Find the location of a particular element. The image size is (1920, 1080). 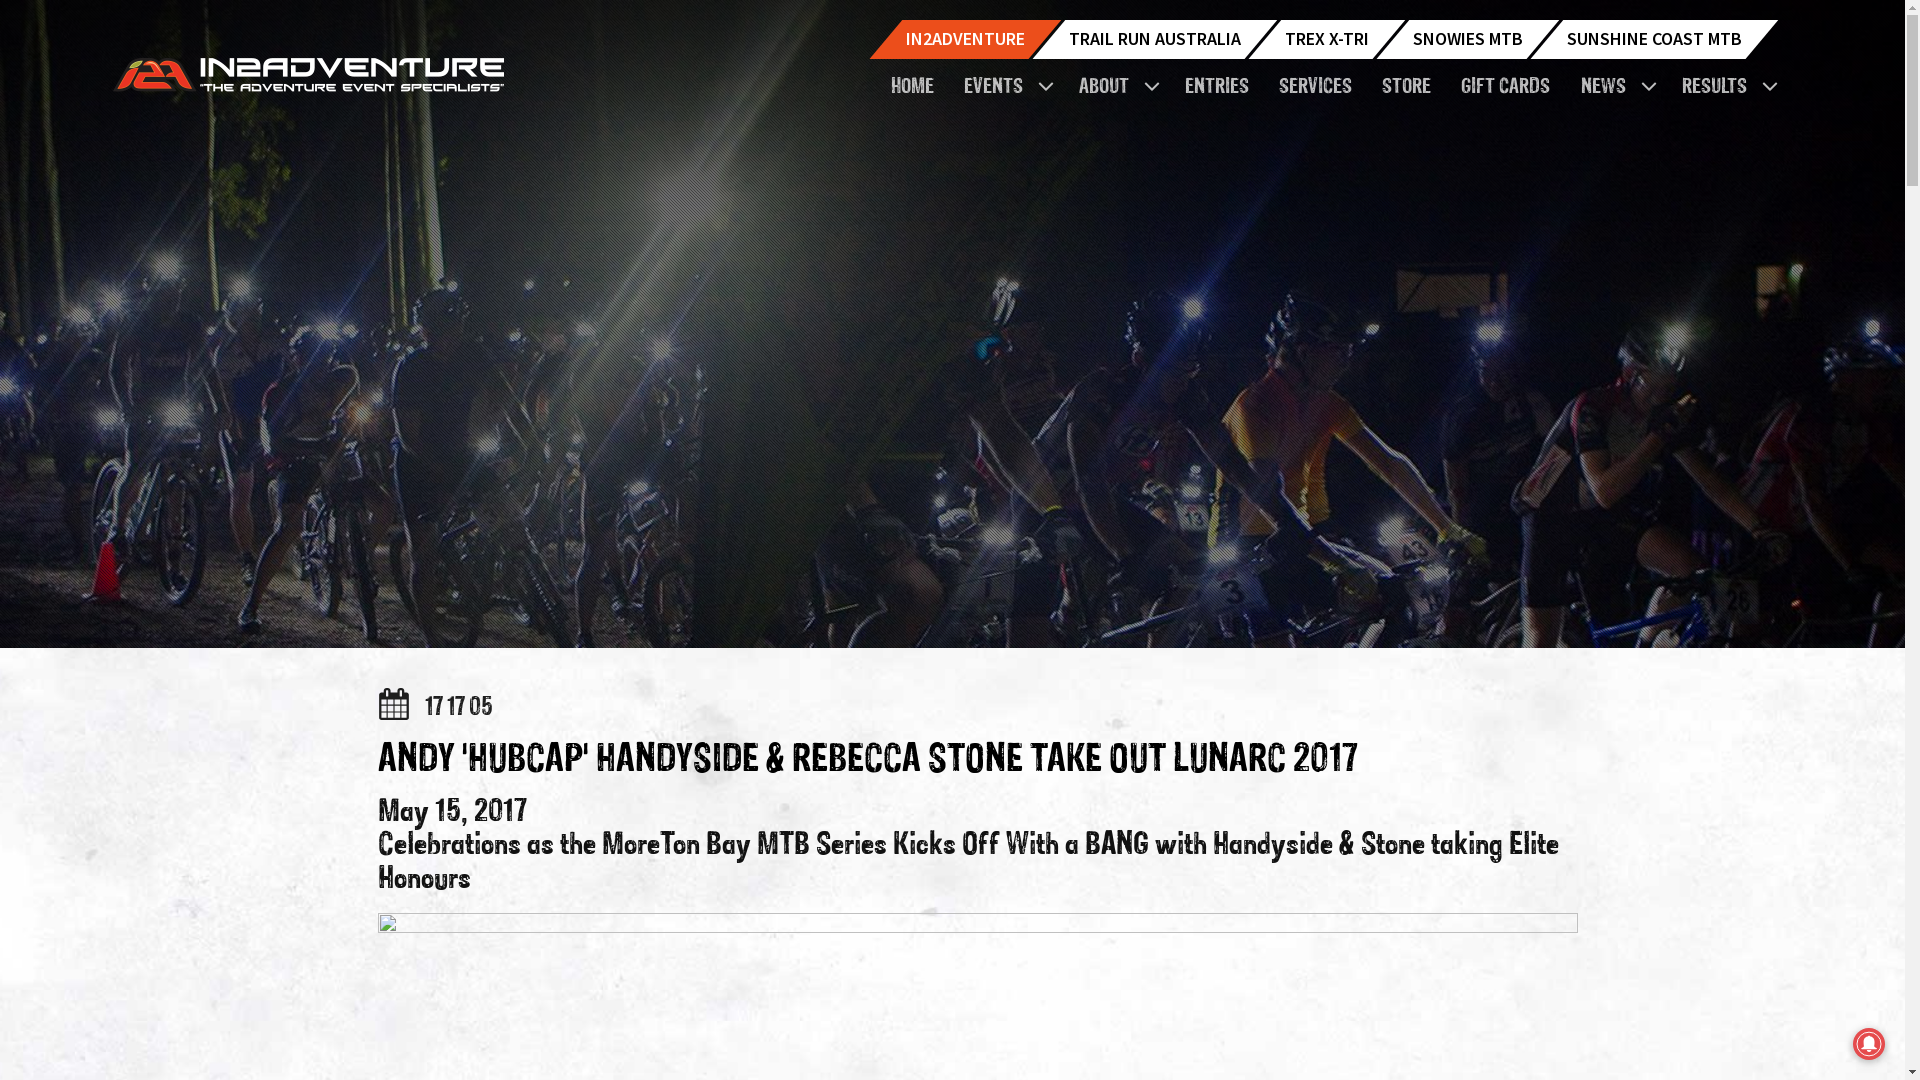

GIFT CARDS is located at coordinates (1510, 88).